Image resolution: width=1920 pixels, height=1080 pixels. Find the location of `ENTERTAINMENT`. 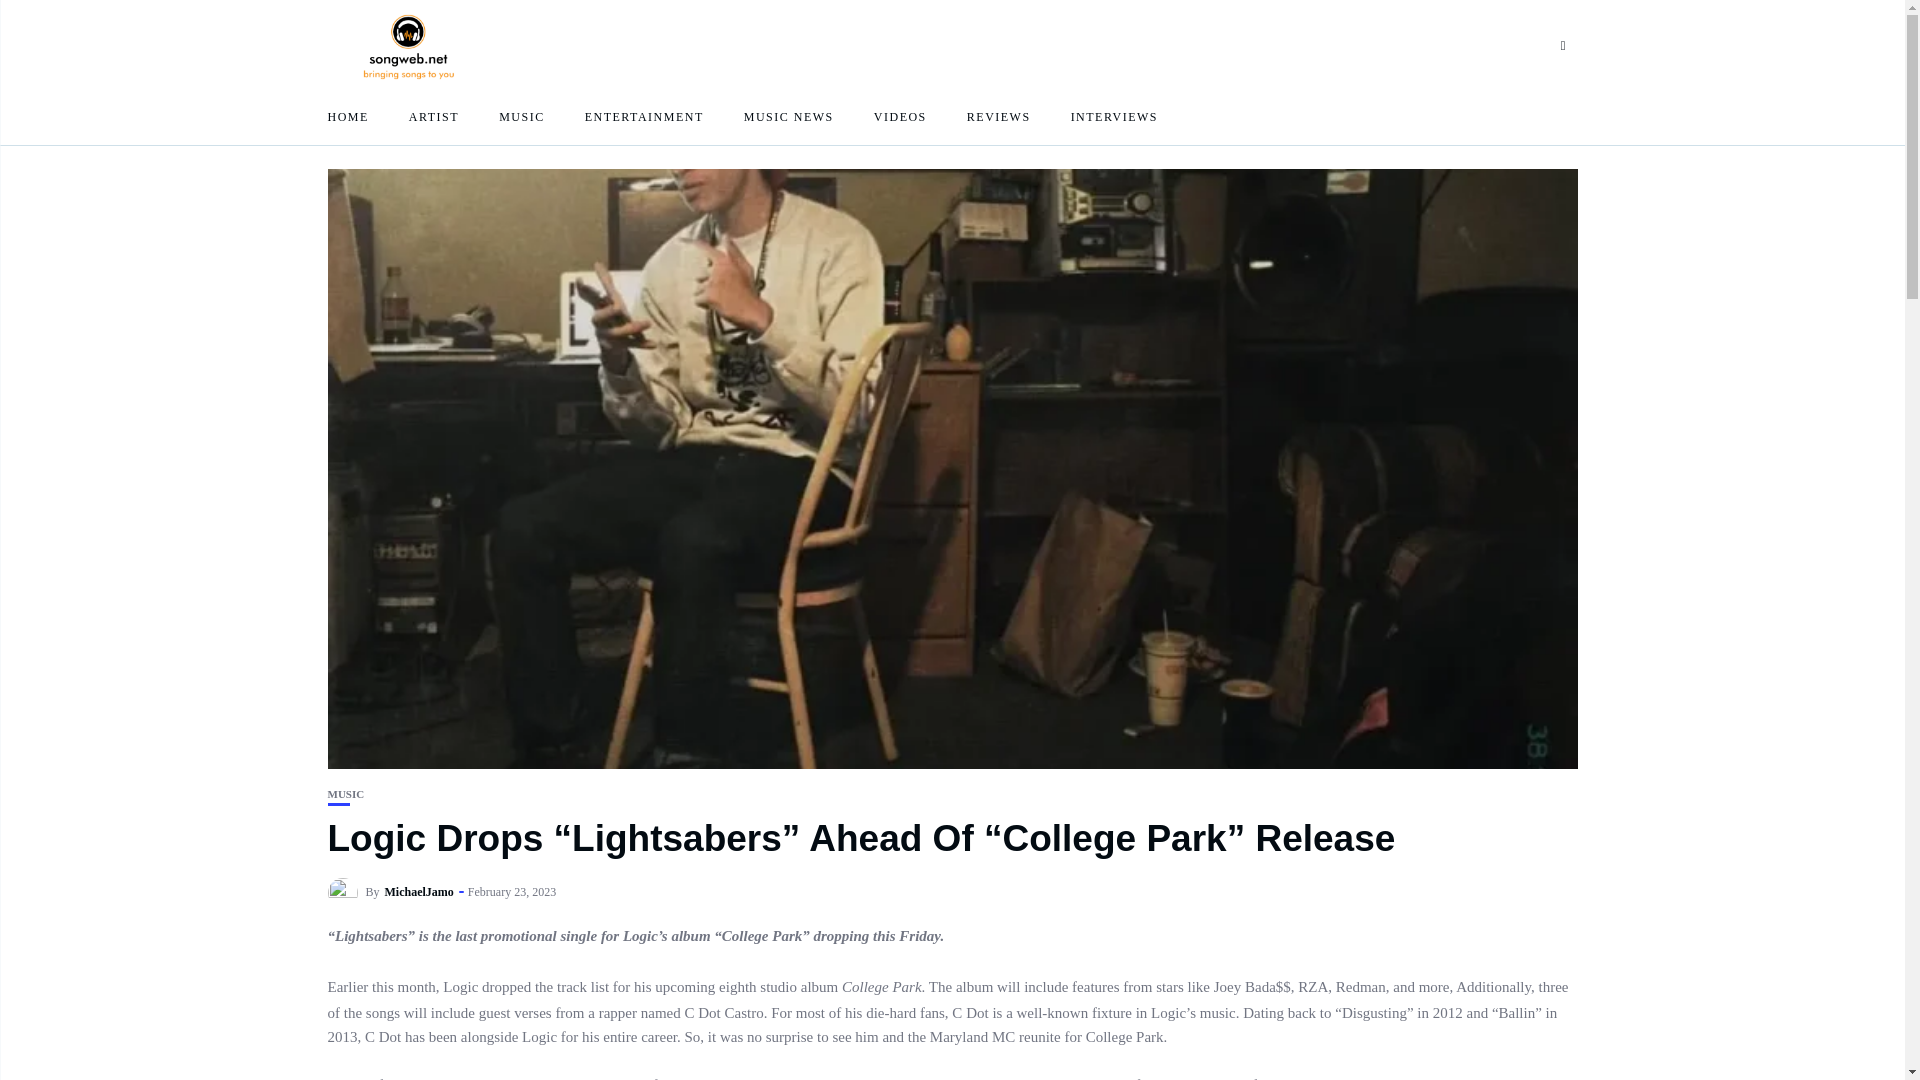

ENTERTAINMENT is located at coordinates (644, 116).